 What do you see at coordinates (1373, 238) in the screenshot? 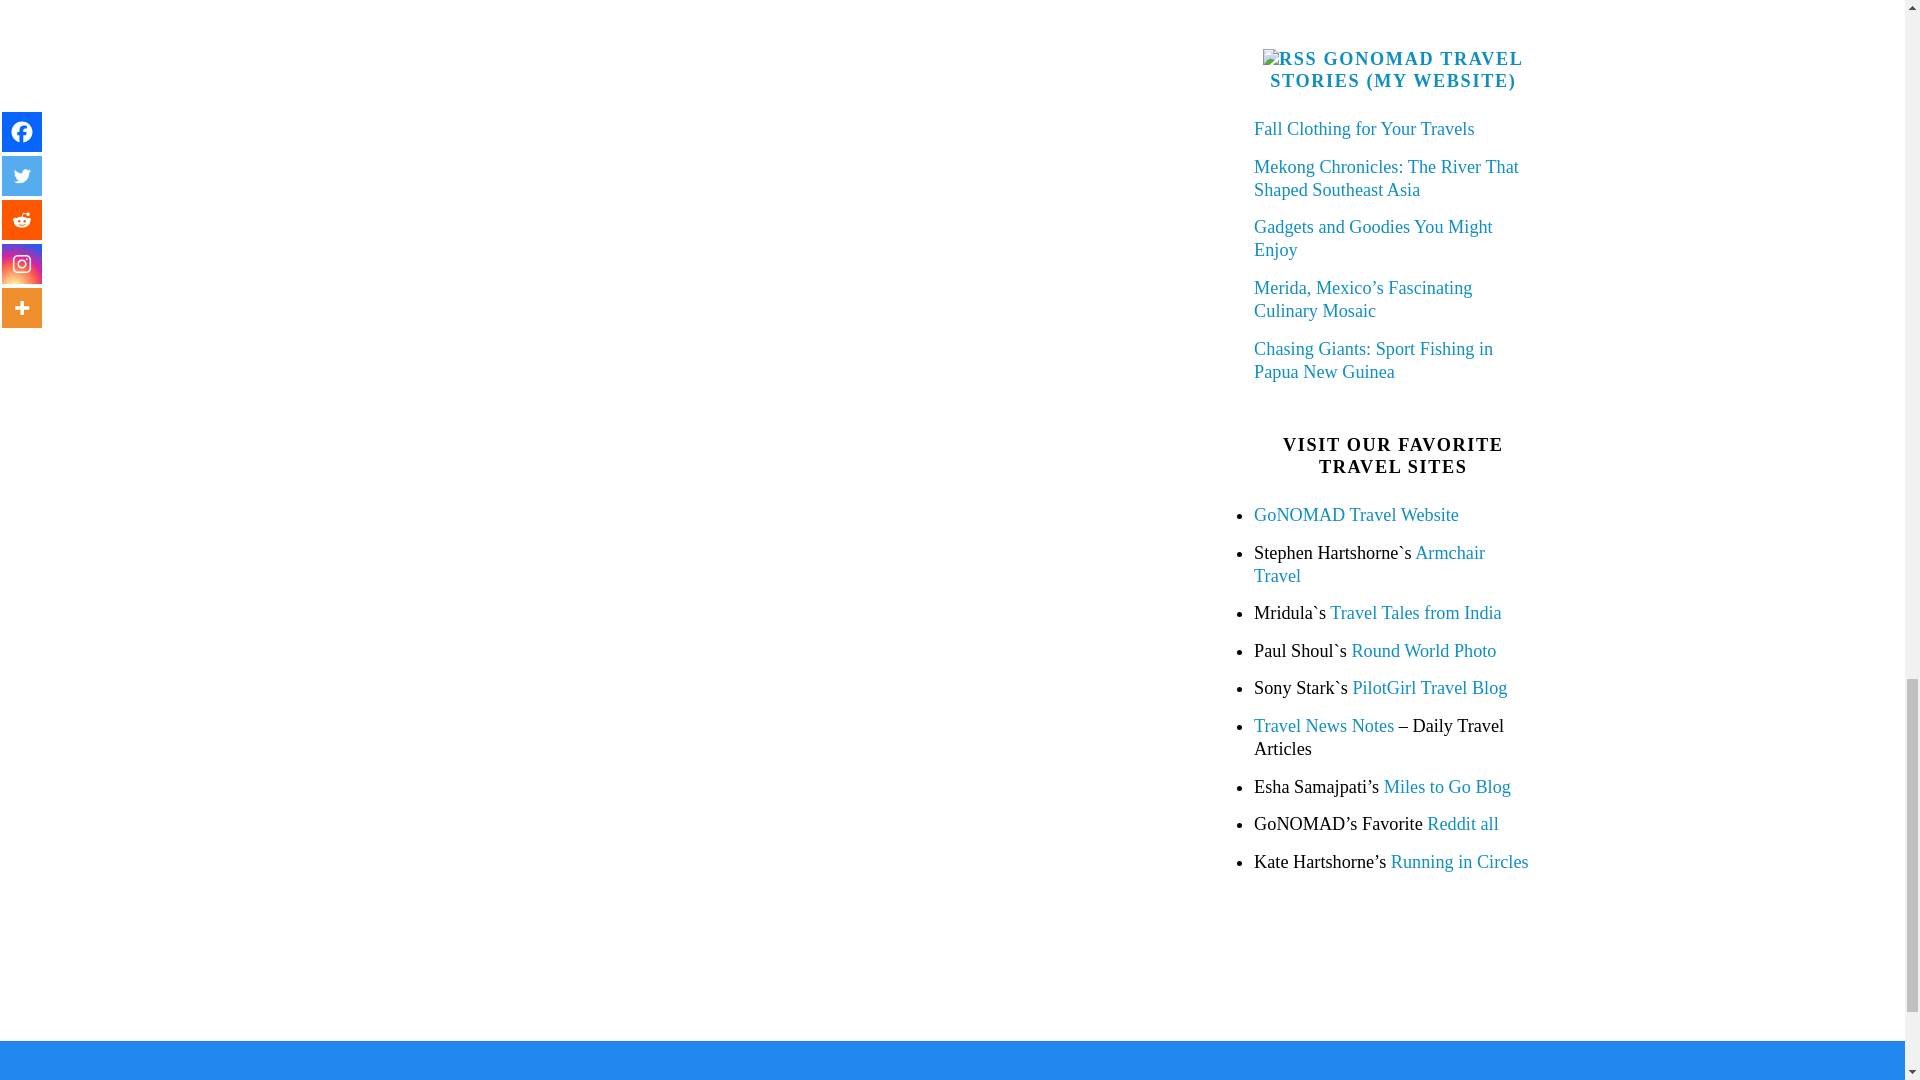
I see `Gadgets and Goodies You Might Enjoy` at bounding box center [1373, 238].